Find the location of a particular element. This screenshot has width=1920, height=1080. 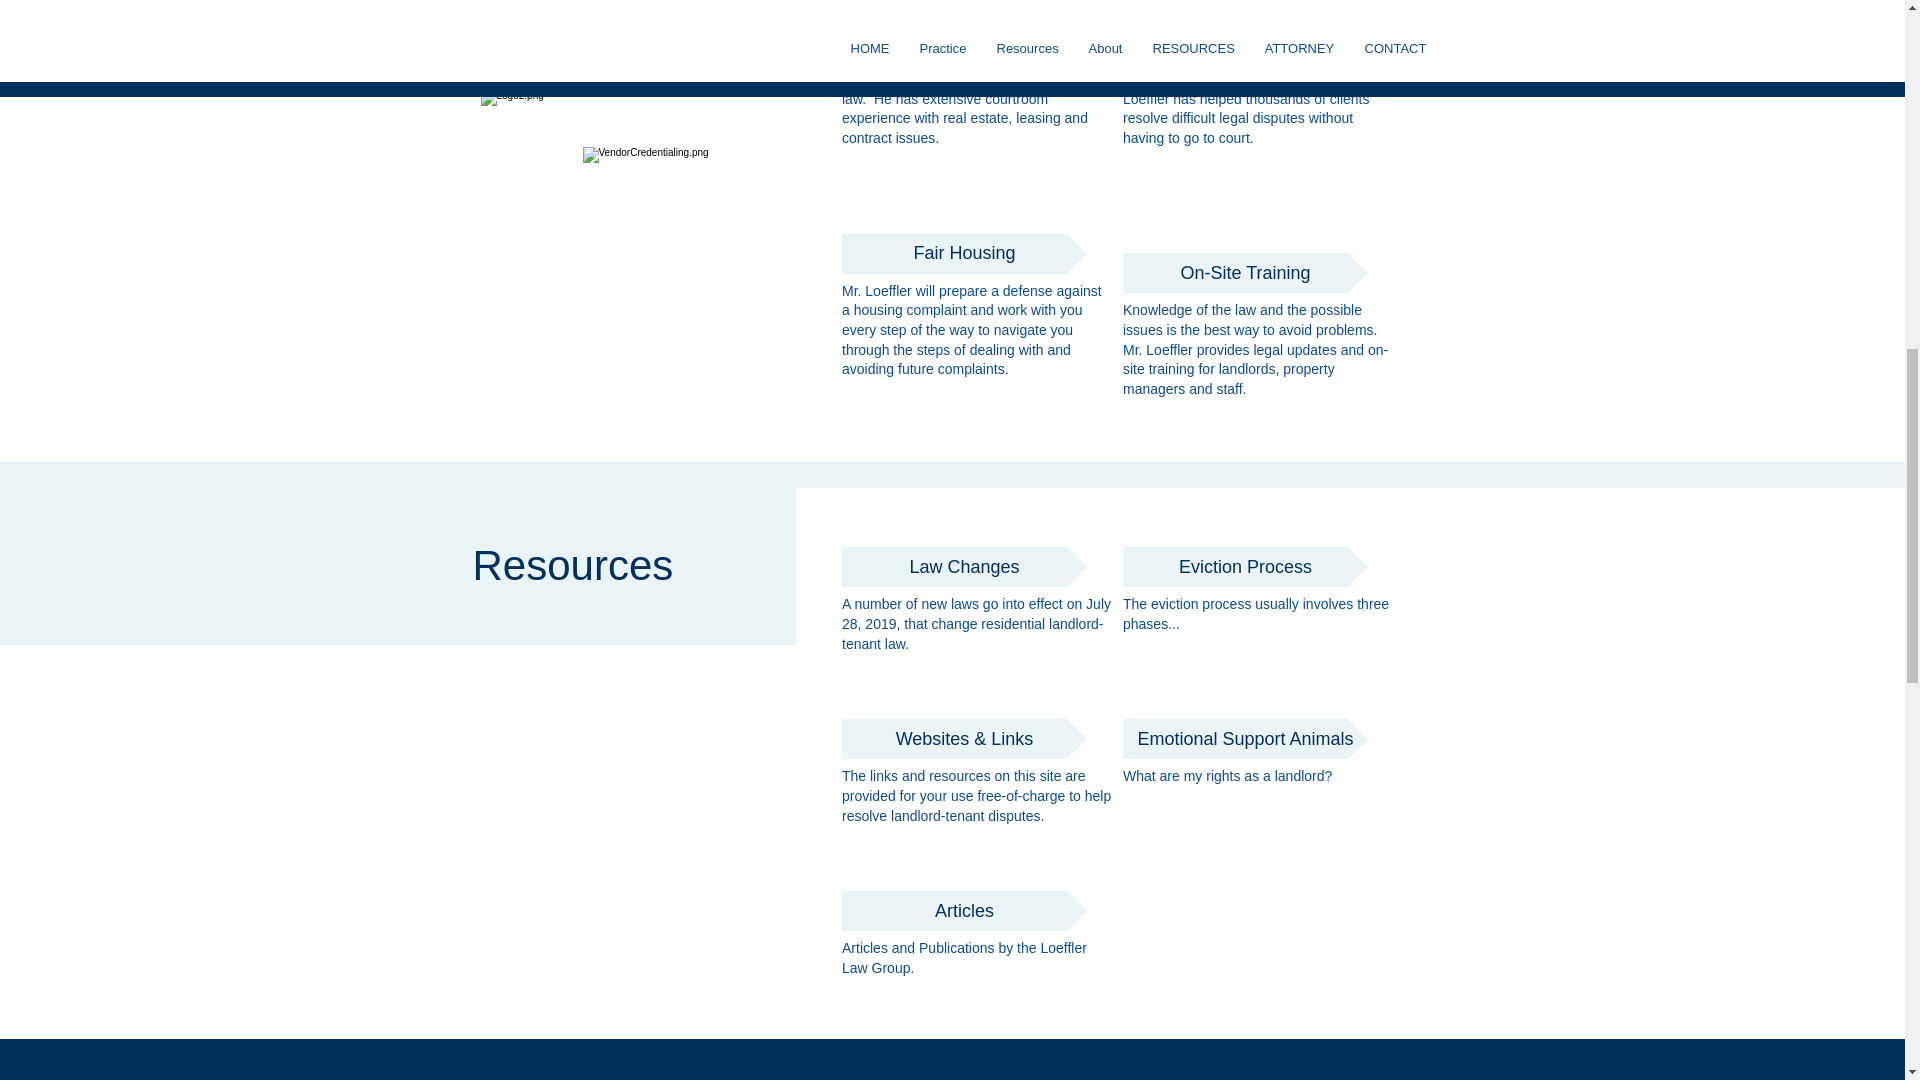

Litigation is located at coordinates (964, 22).